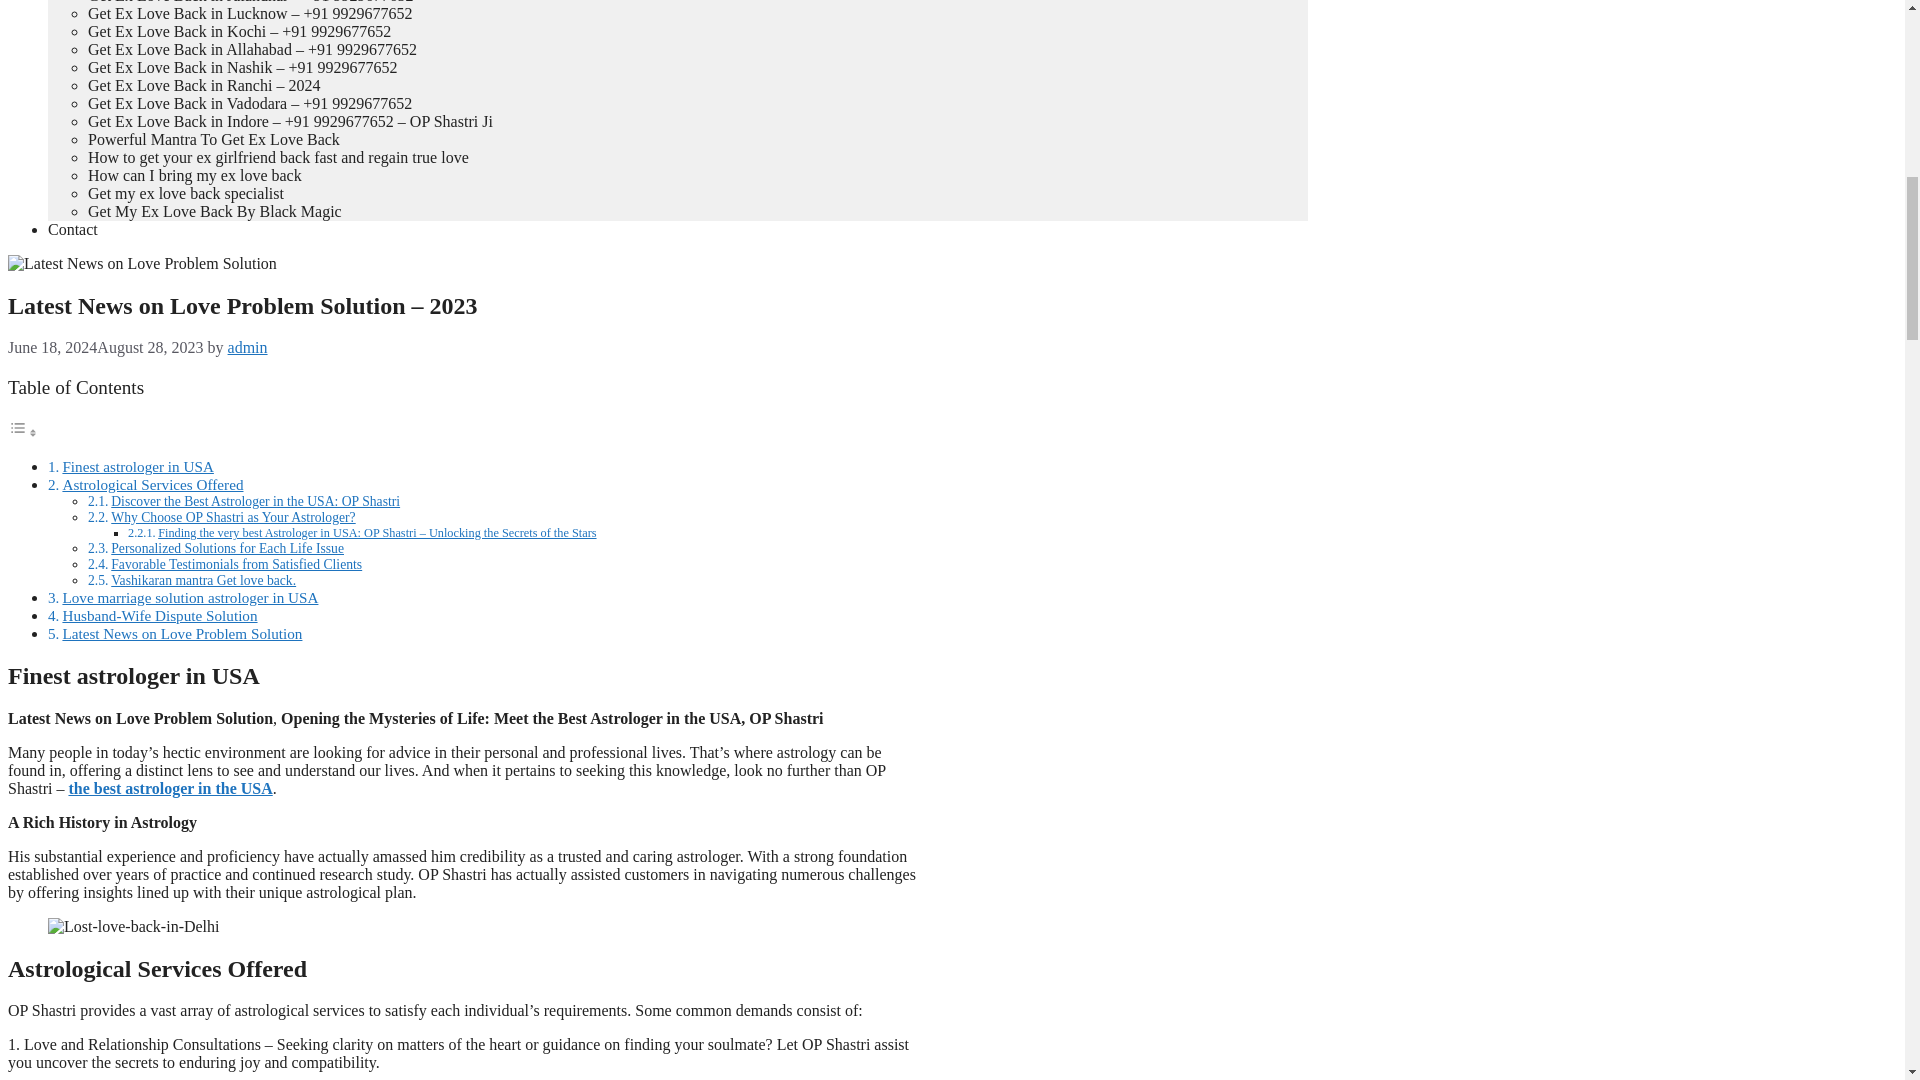  Describe the element at coordinates (203, 580) in the screenshot. I see `Vashikaran mantra Get love back.` at that location.